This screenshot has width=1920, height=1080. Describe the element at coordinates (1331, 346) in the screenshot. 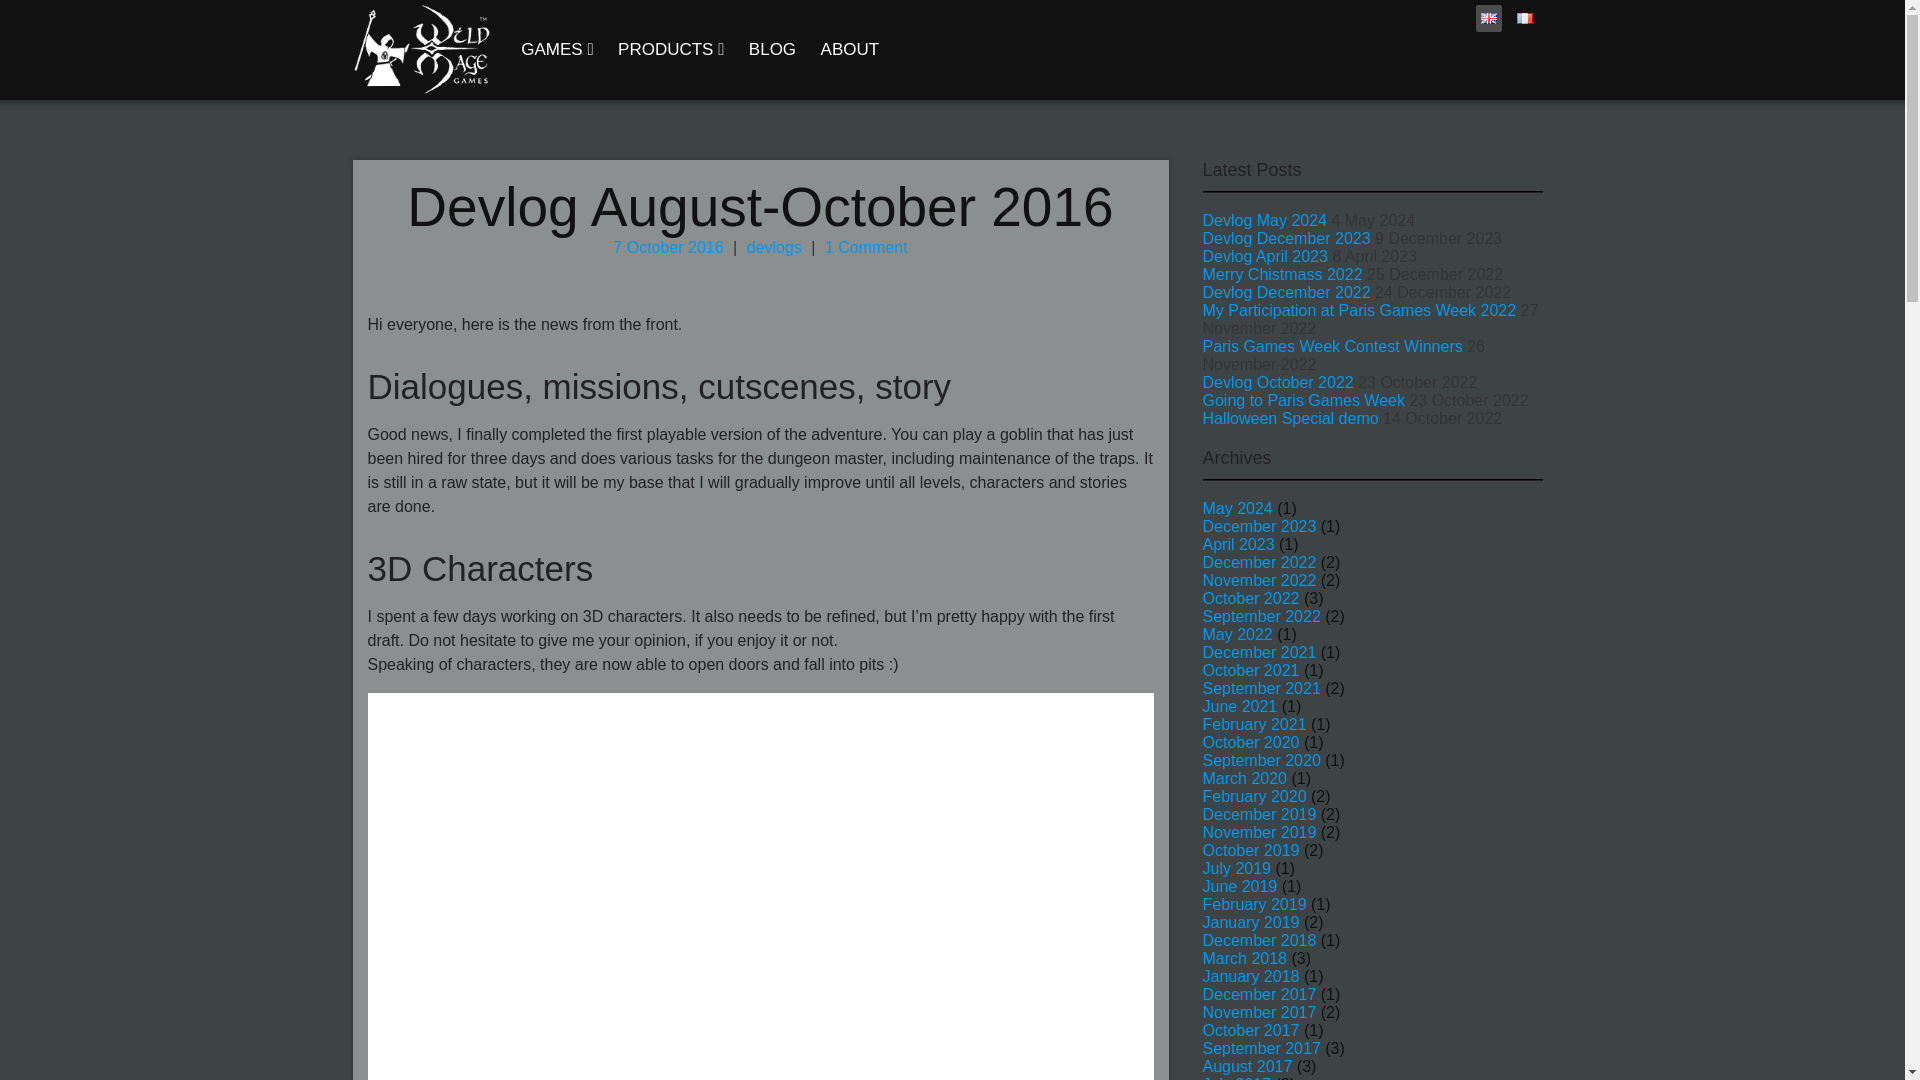

I see `Paris Games Week Contest Winners` at that location.